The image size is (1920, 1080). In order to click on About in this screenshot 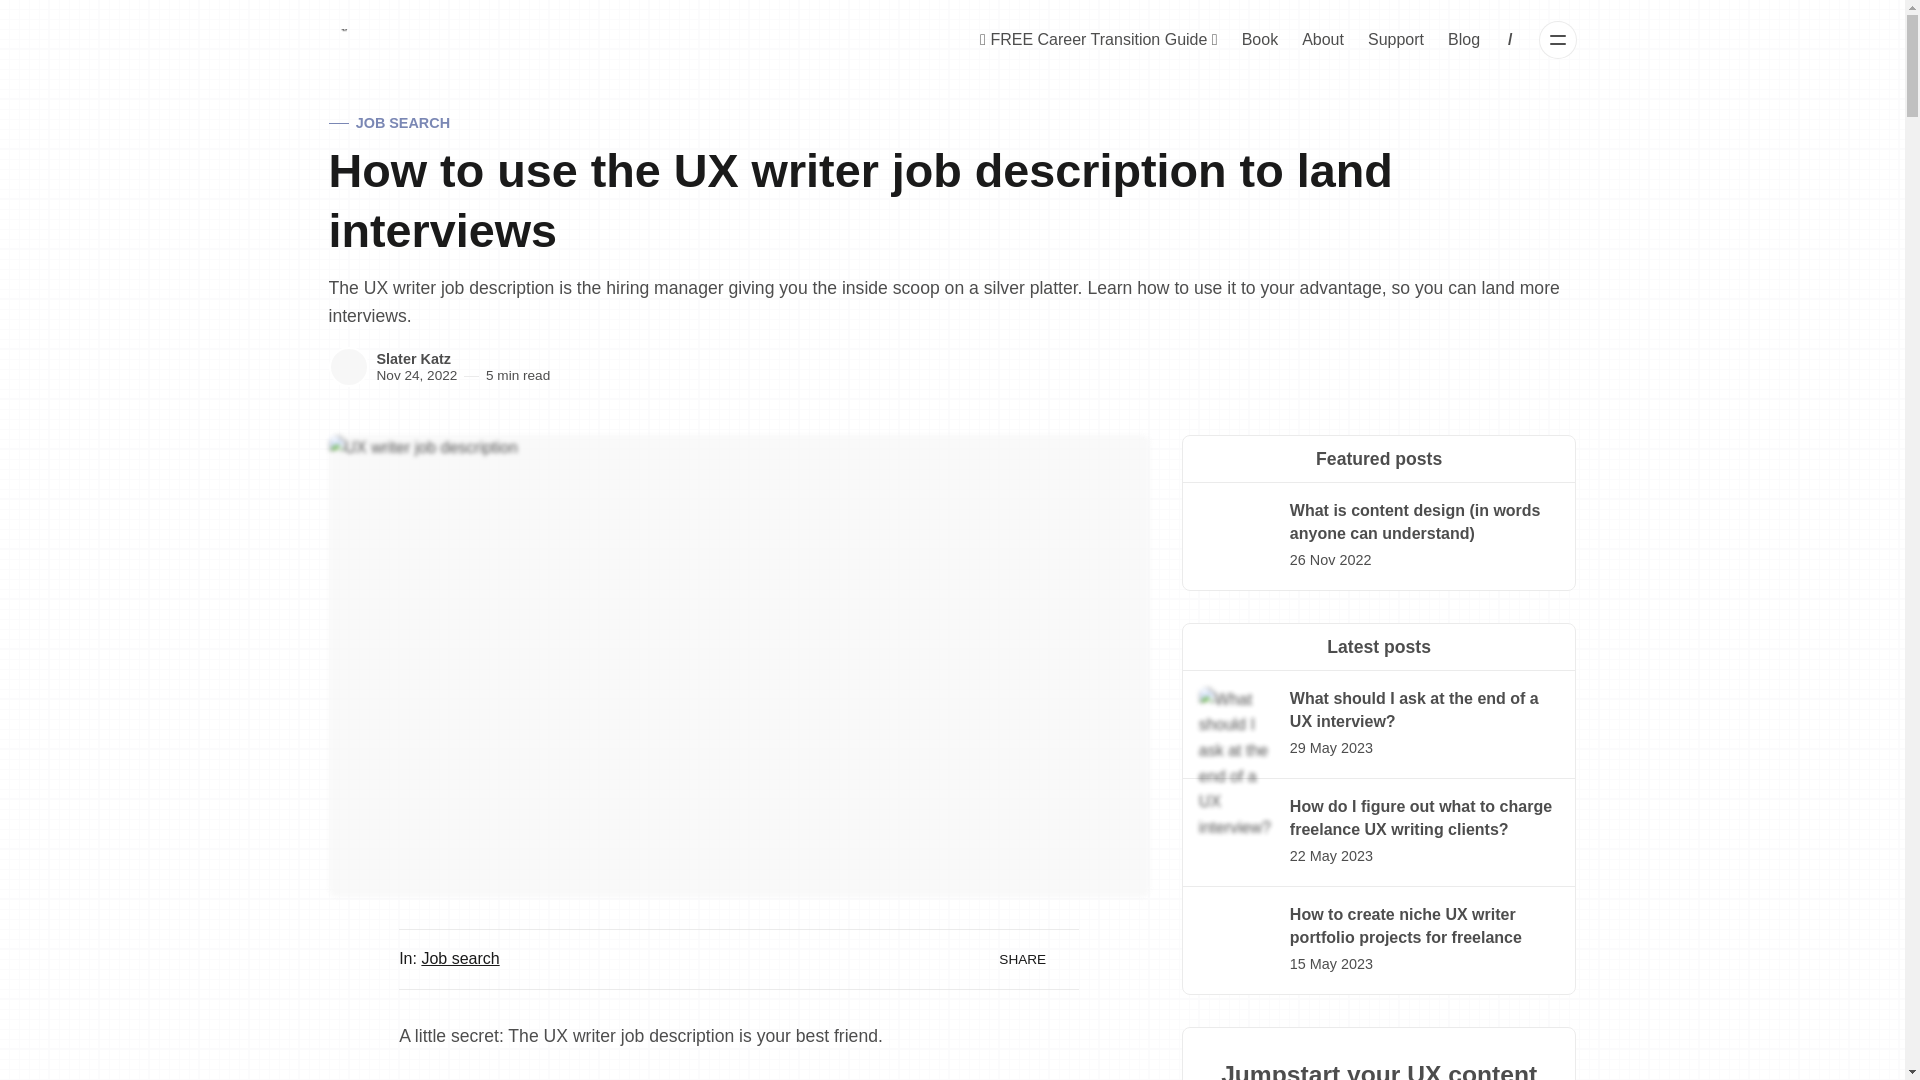, I will do `click(1322, 39)`.